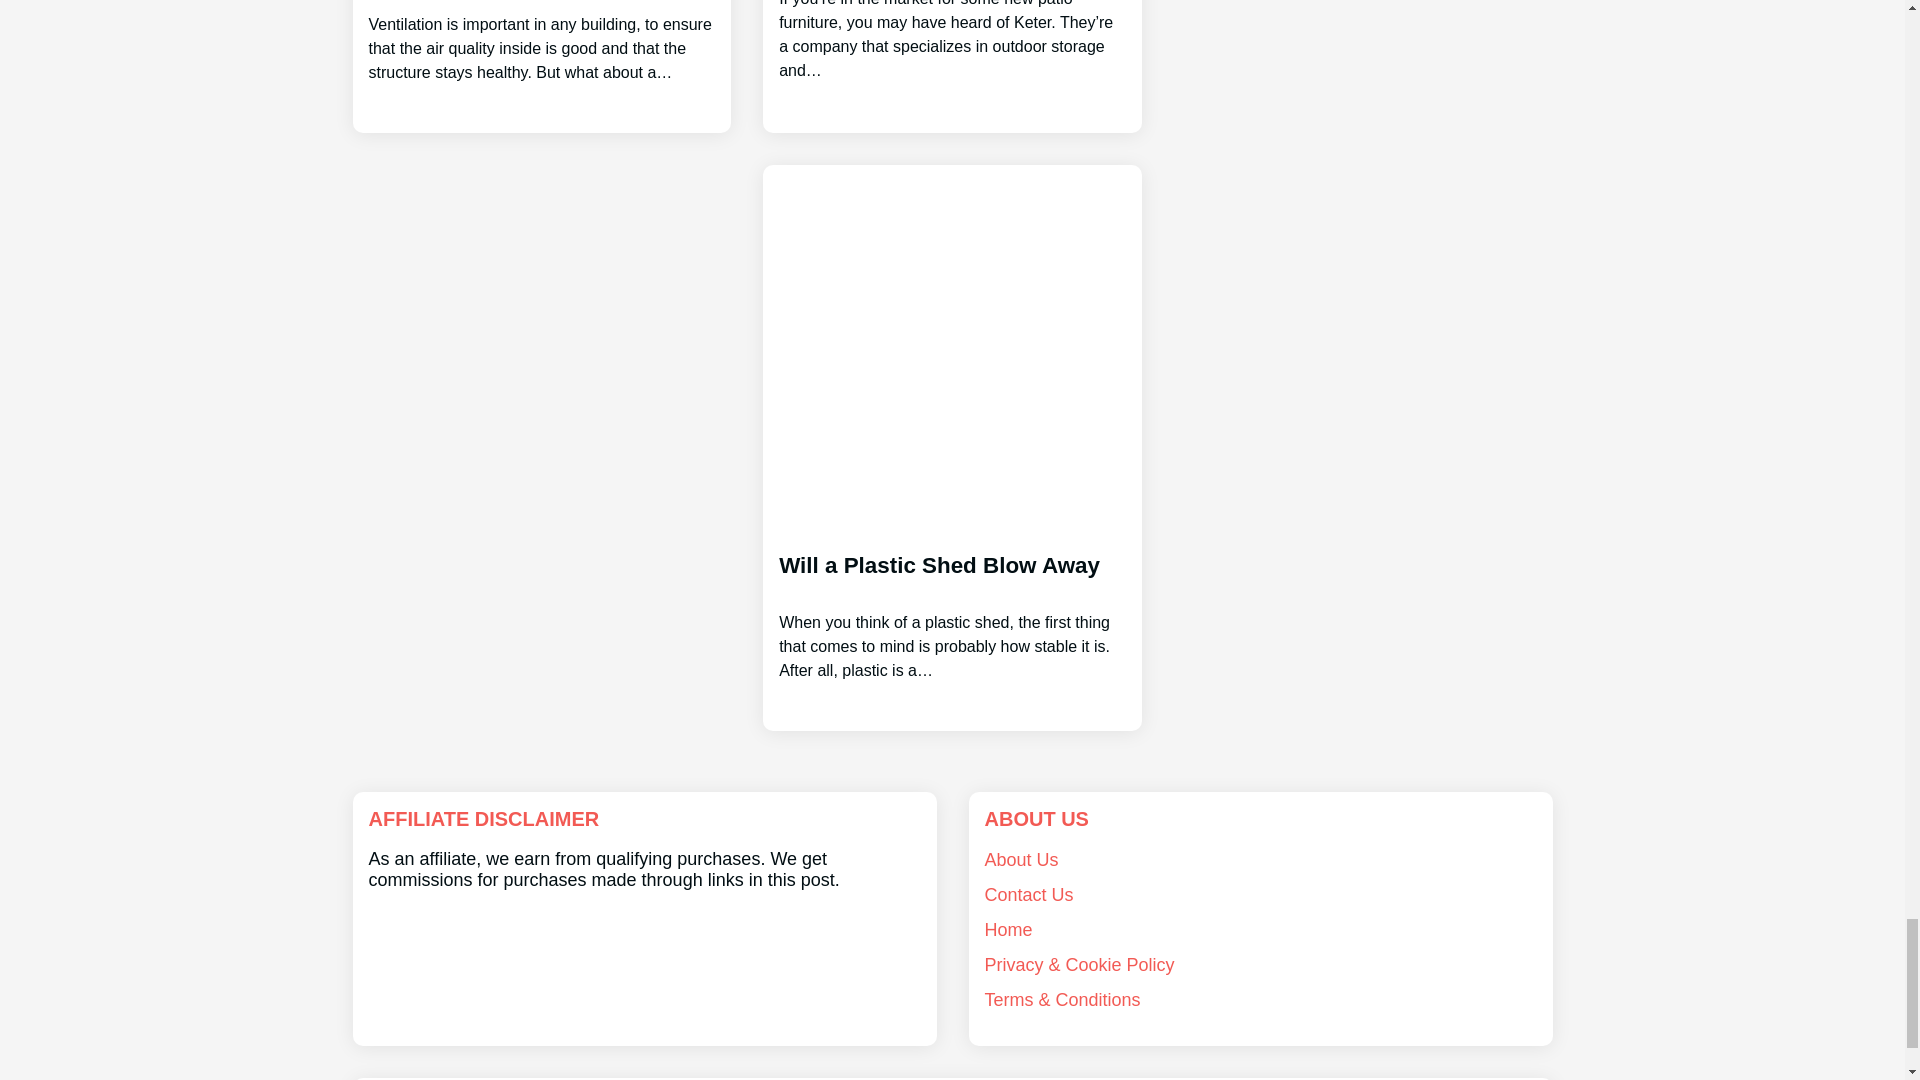  I want to click on Does a Shed Need Ventilation Underneath, so click(541, 42).